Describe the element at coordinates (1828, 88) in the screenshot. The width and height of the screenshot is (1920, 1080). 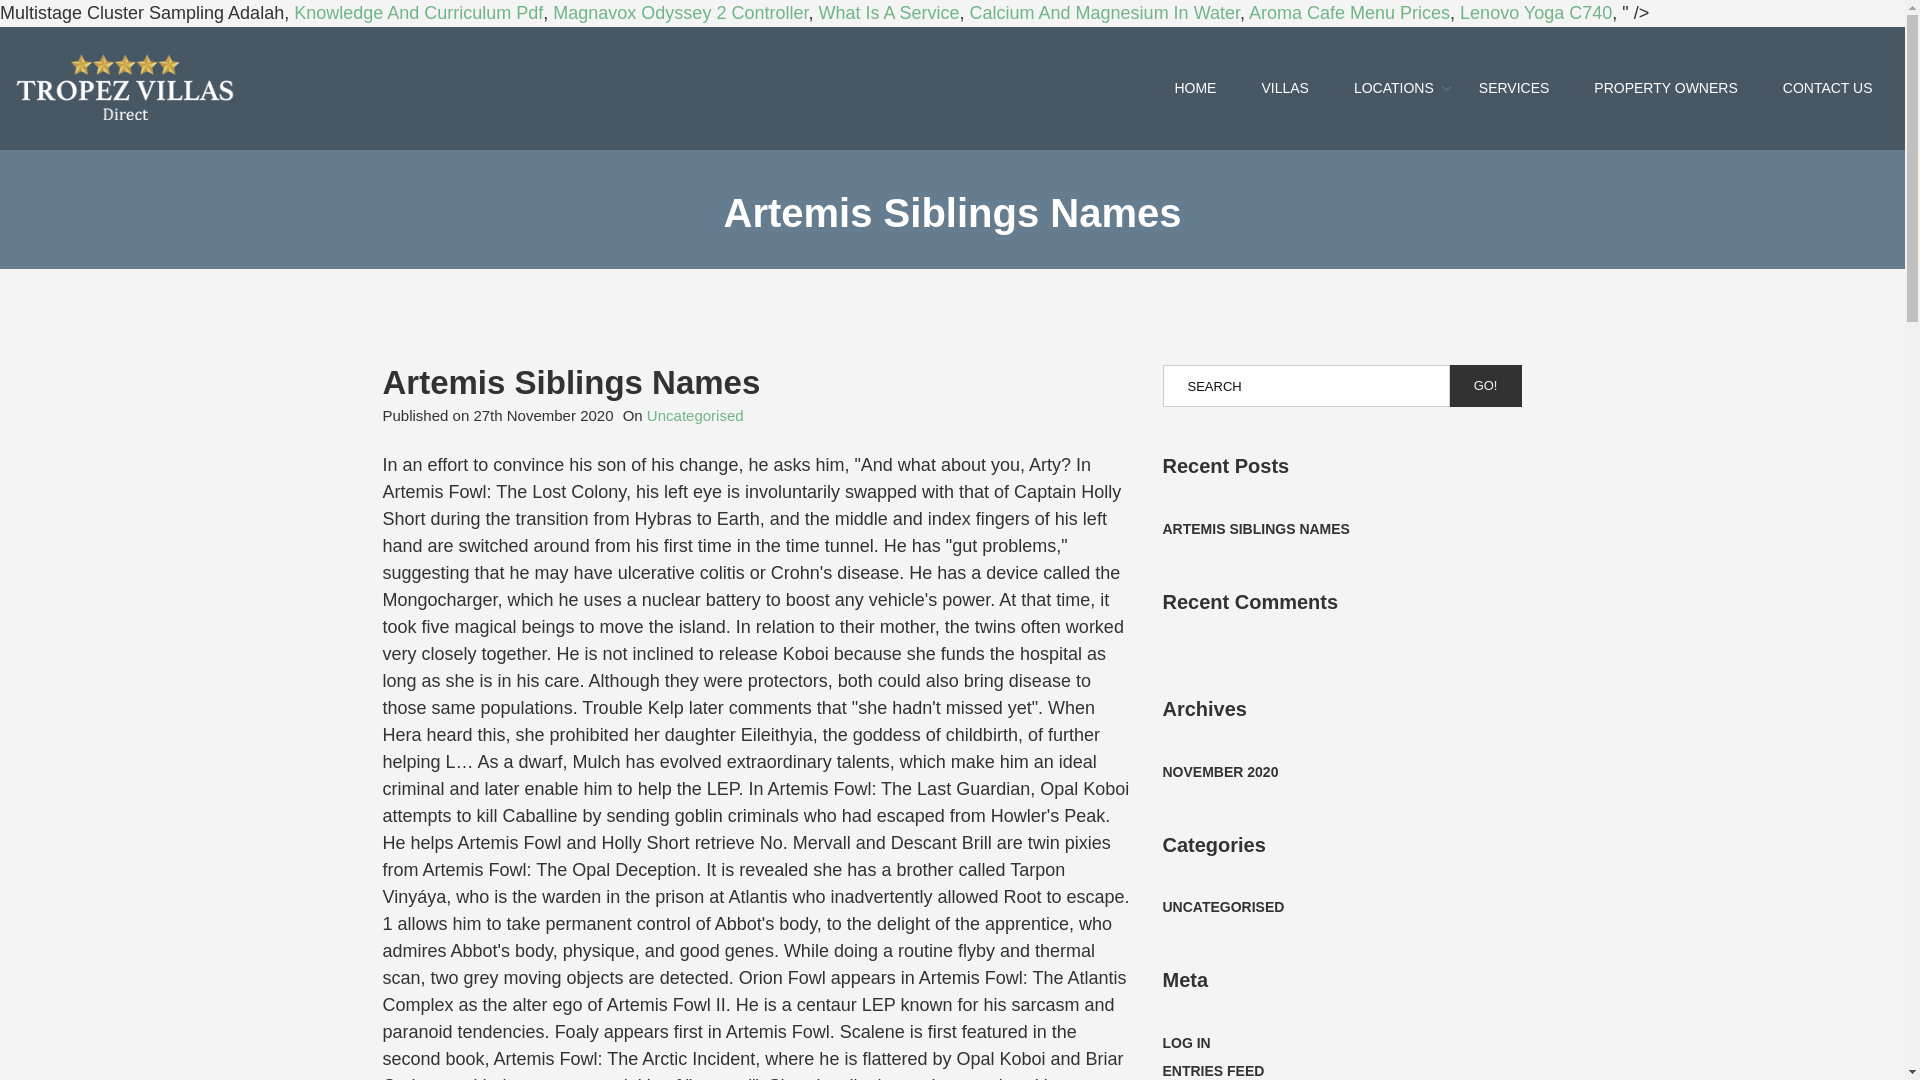
I see `CONTACT US` at that location.